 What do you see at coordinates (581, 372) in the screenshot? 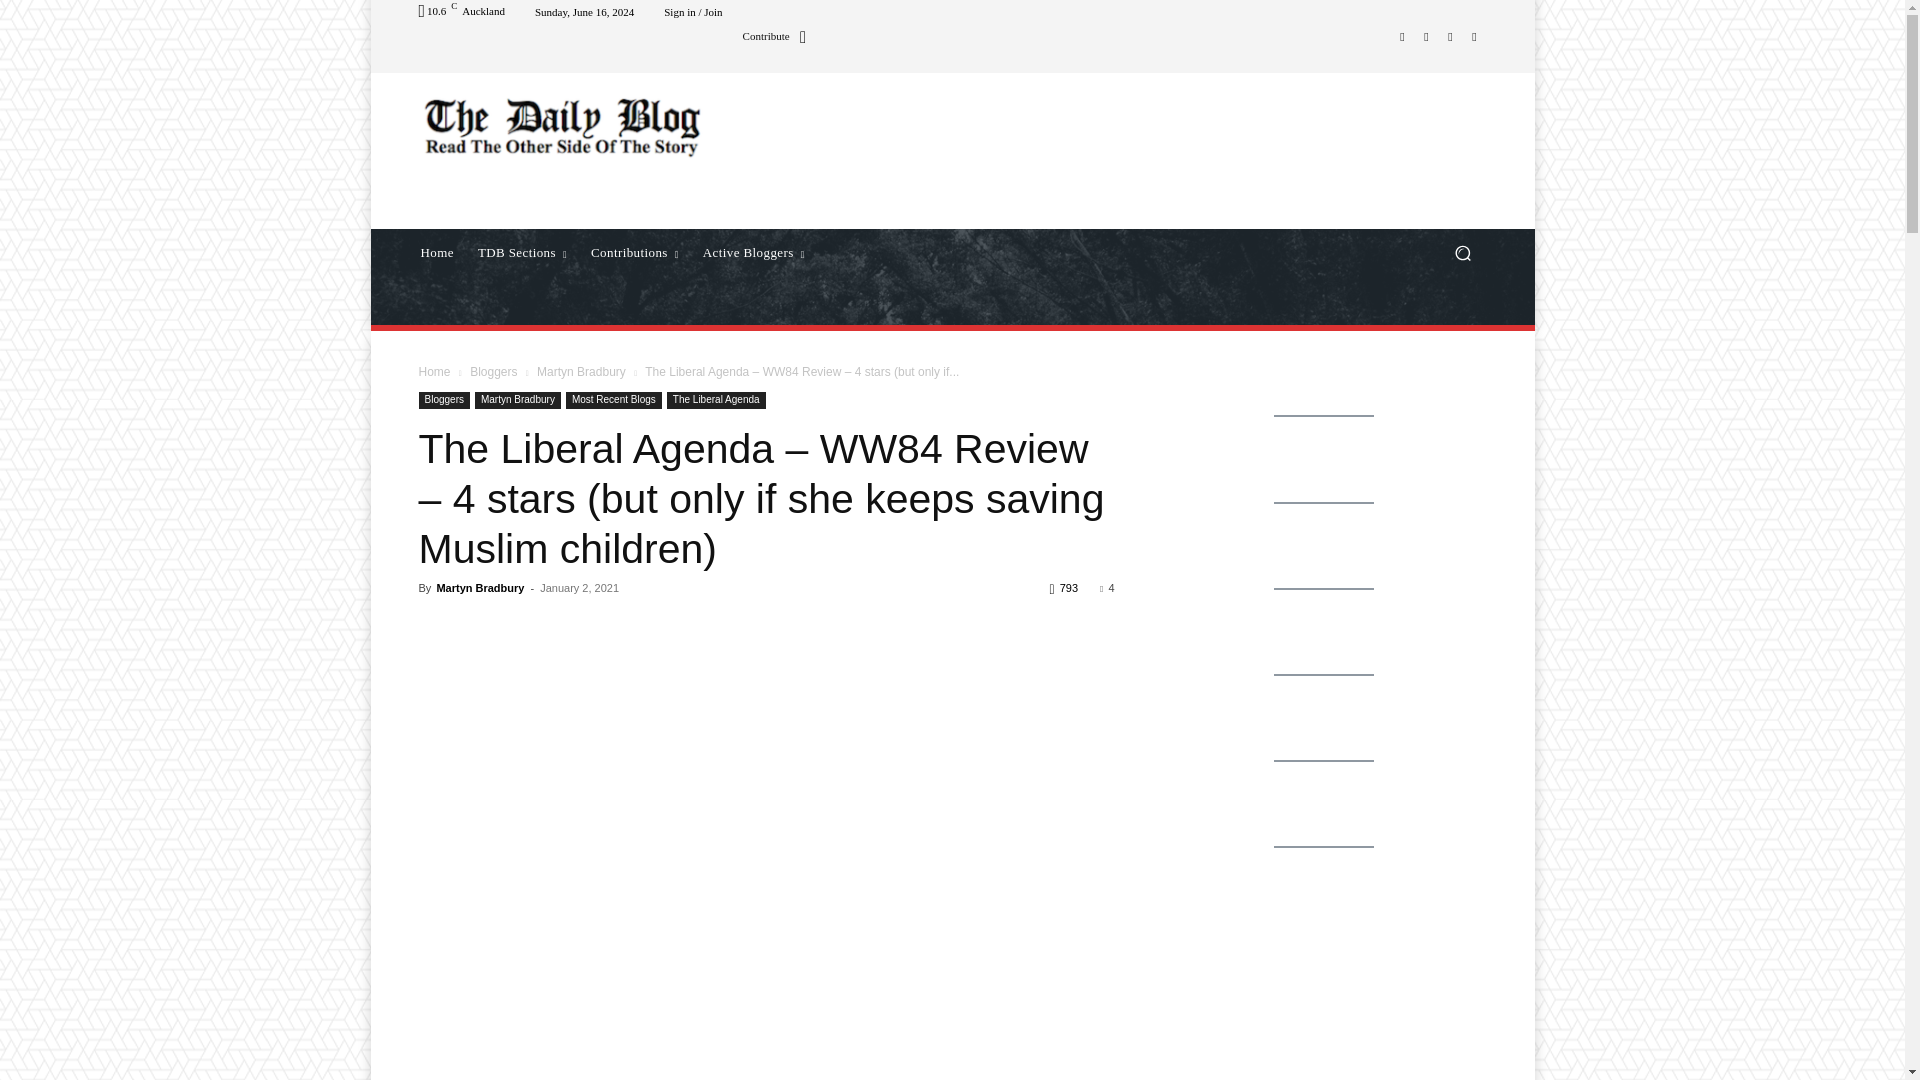
I see `View all posts in Martyn Bradbury` at bounding box center [581, 372].